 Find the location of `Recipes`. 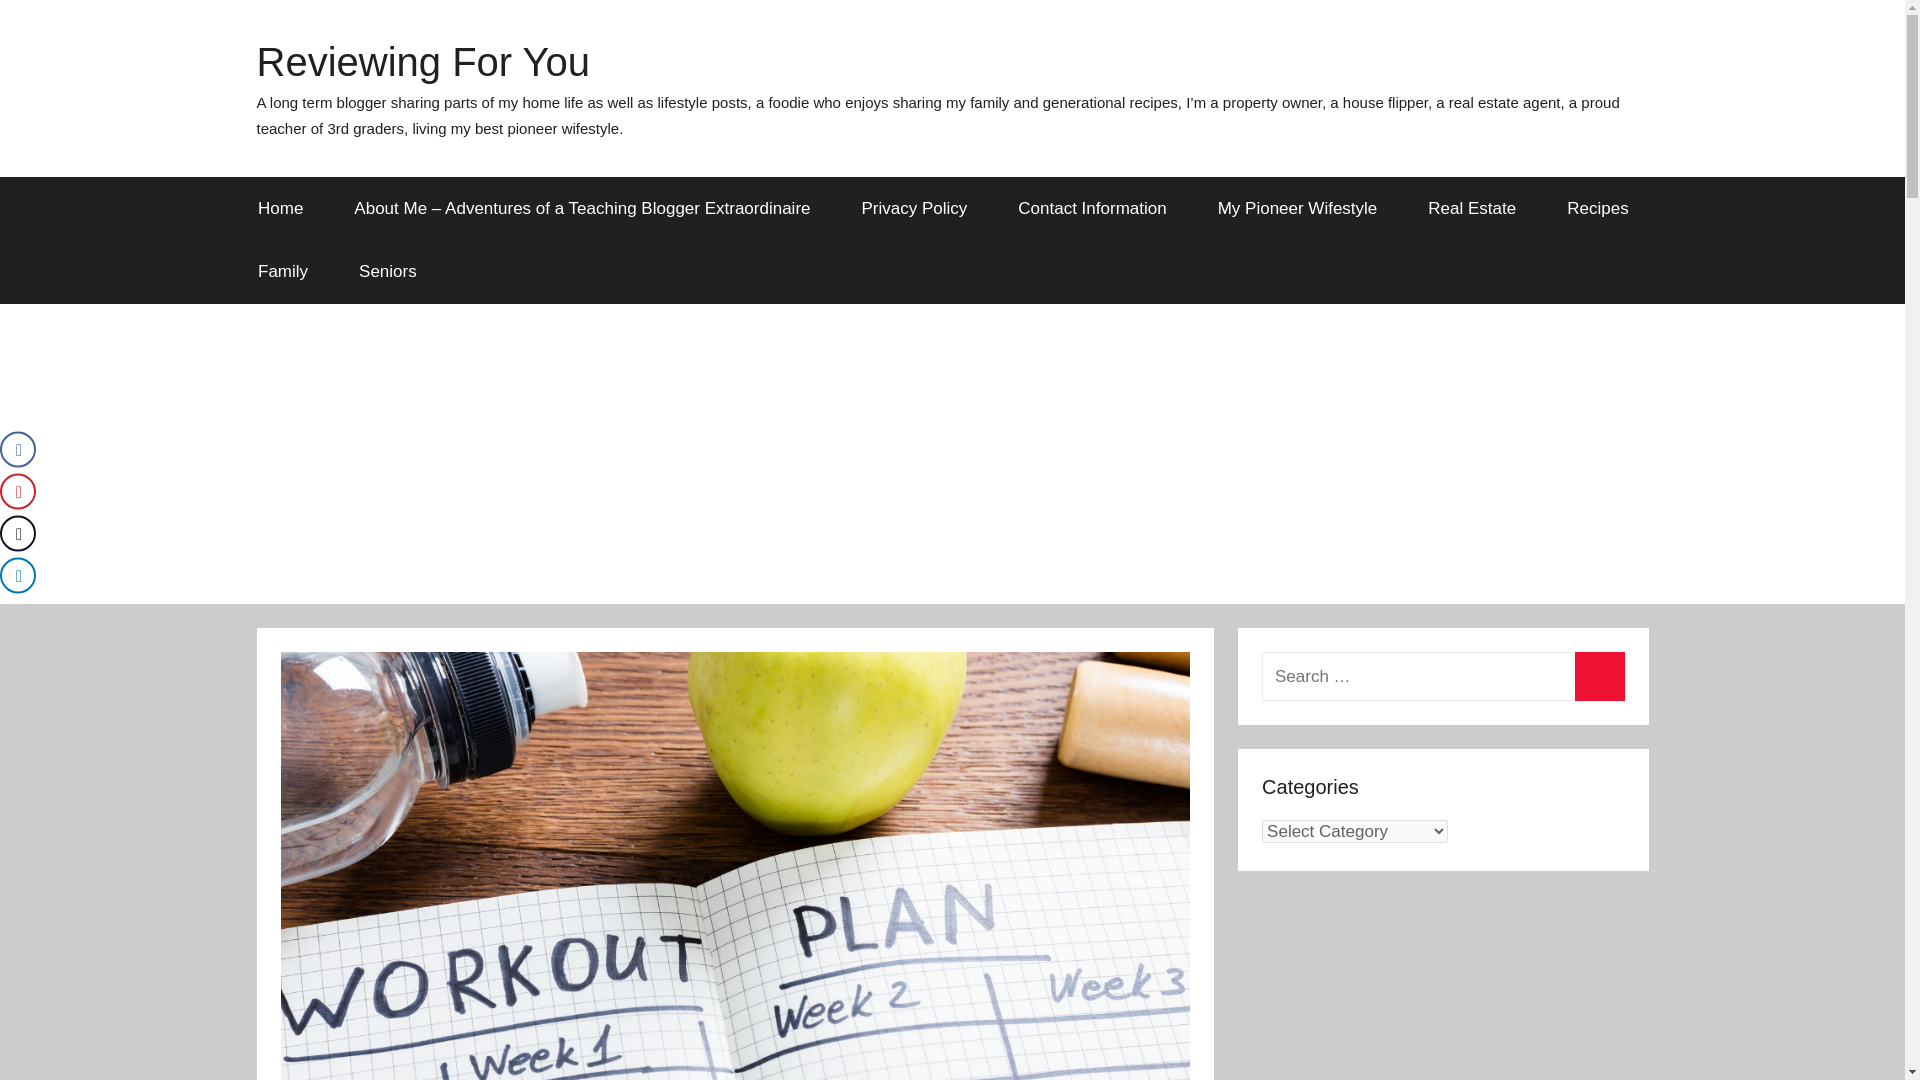

Recipes is located at coordinates (1597, 208).